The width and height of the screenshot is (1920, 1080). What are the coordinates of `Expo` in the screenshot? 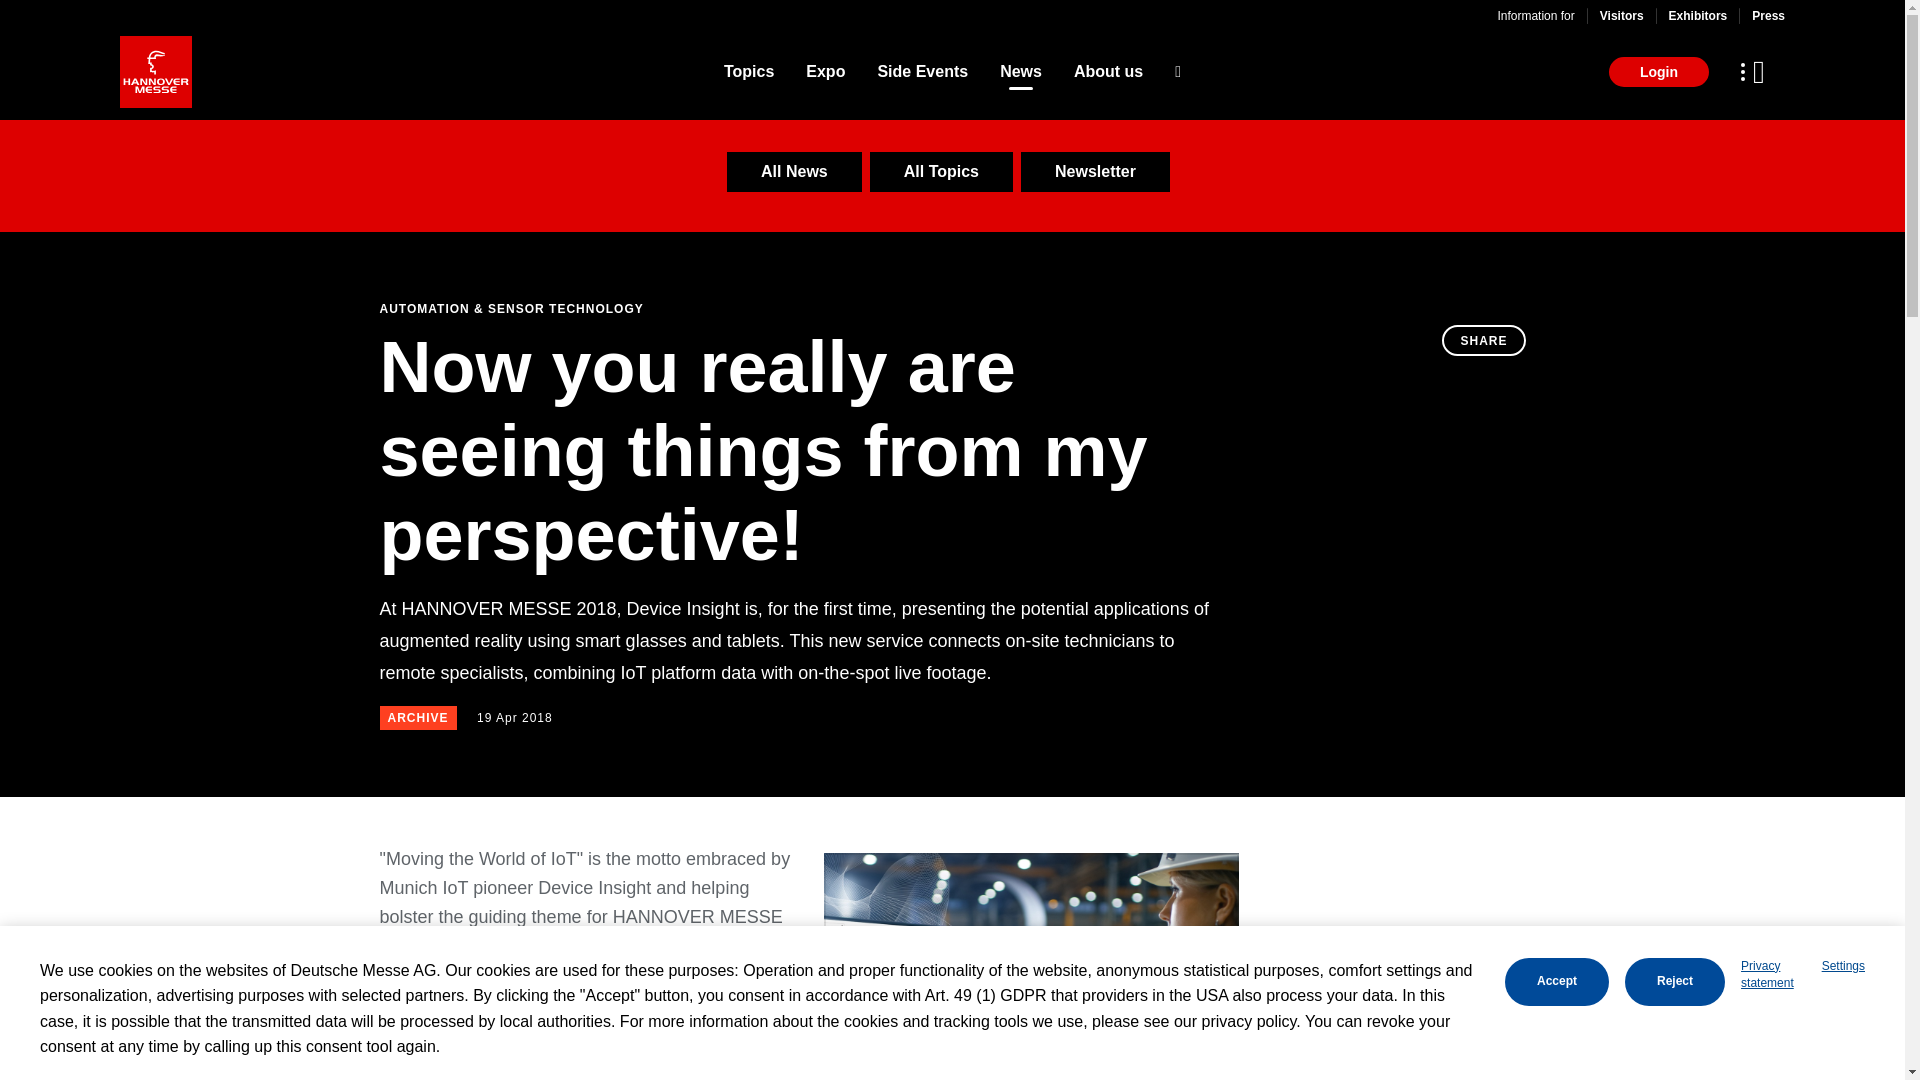 It's located at (825, 72).